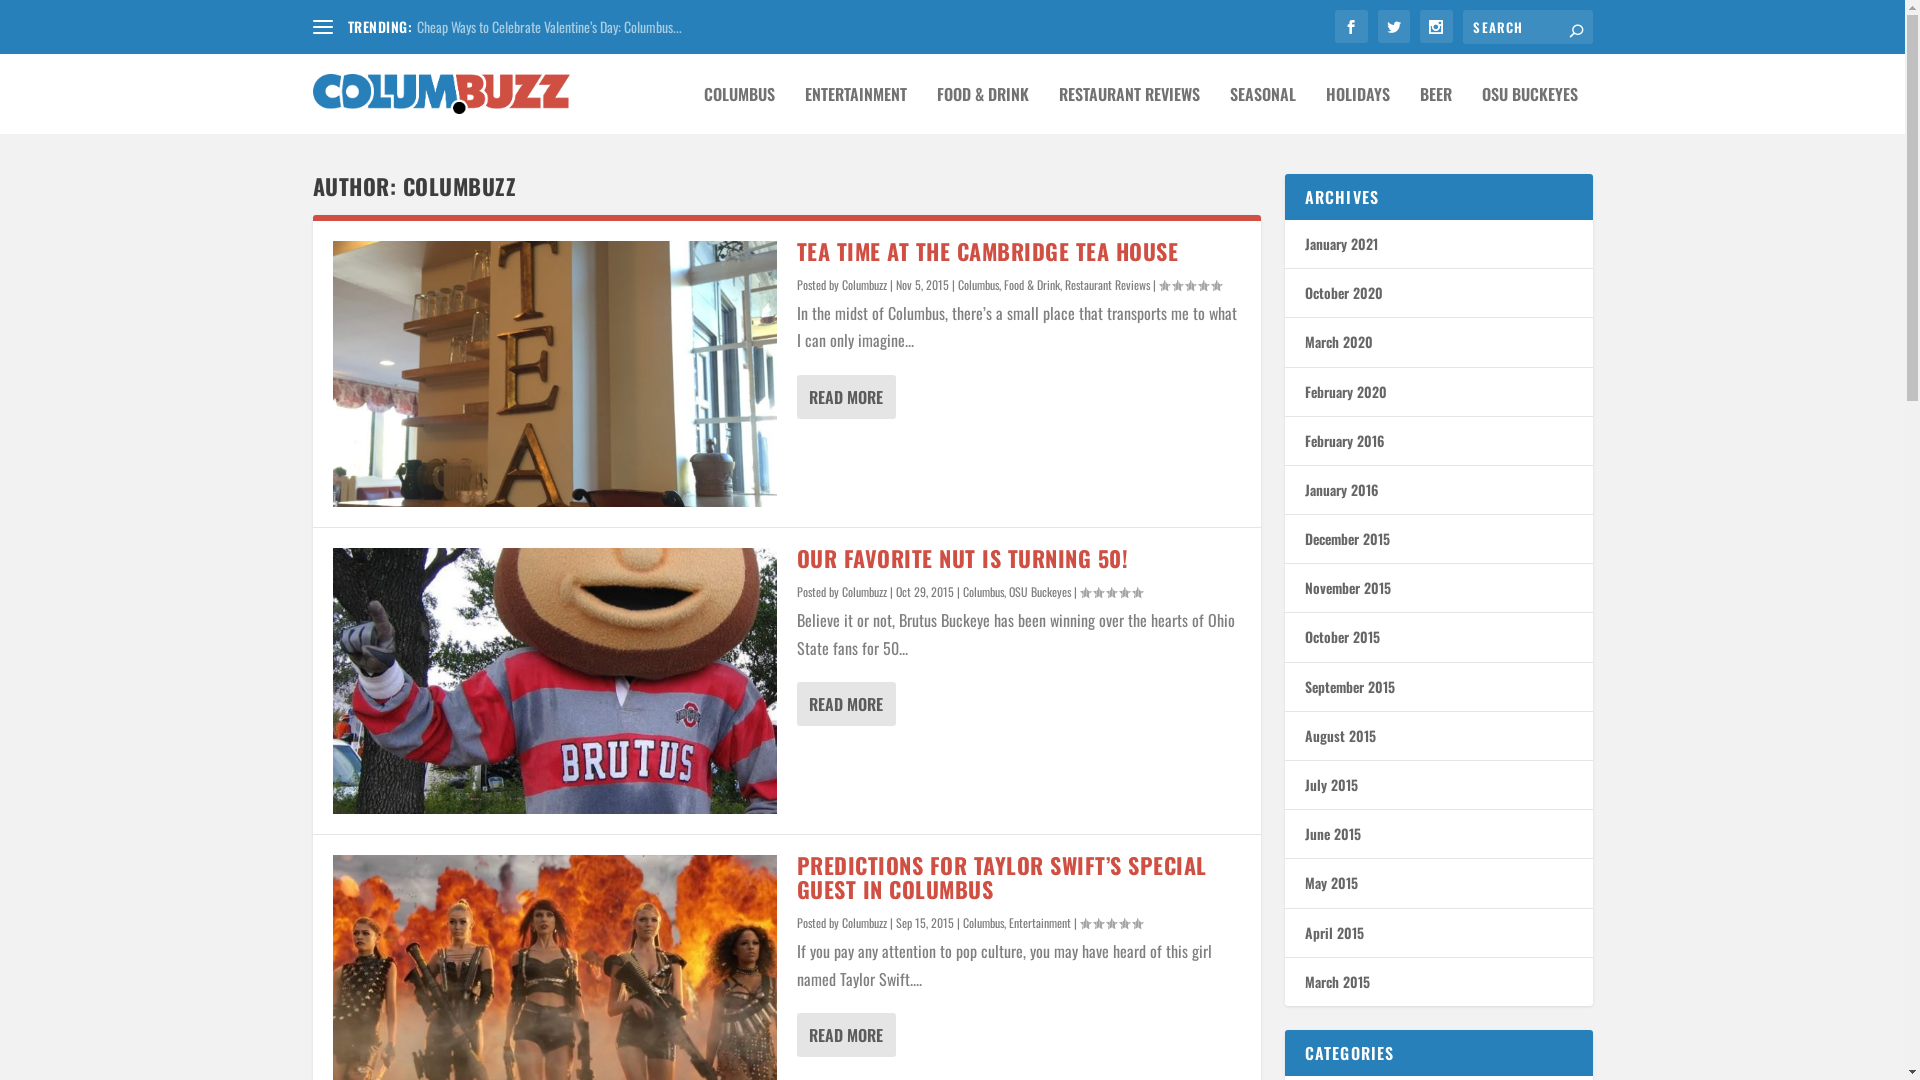 This screenshot has width=1920, height=1080. I want to click on March 2020, so click(1338, 342).